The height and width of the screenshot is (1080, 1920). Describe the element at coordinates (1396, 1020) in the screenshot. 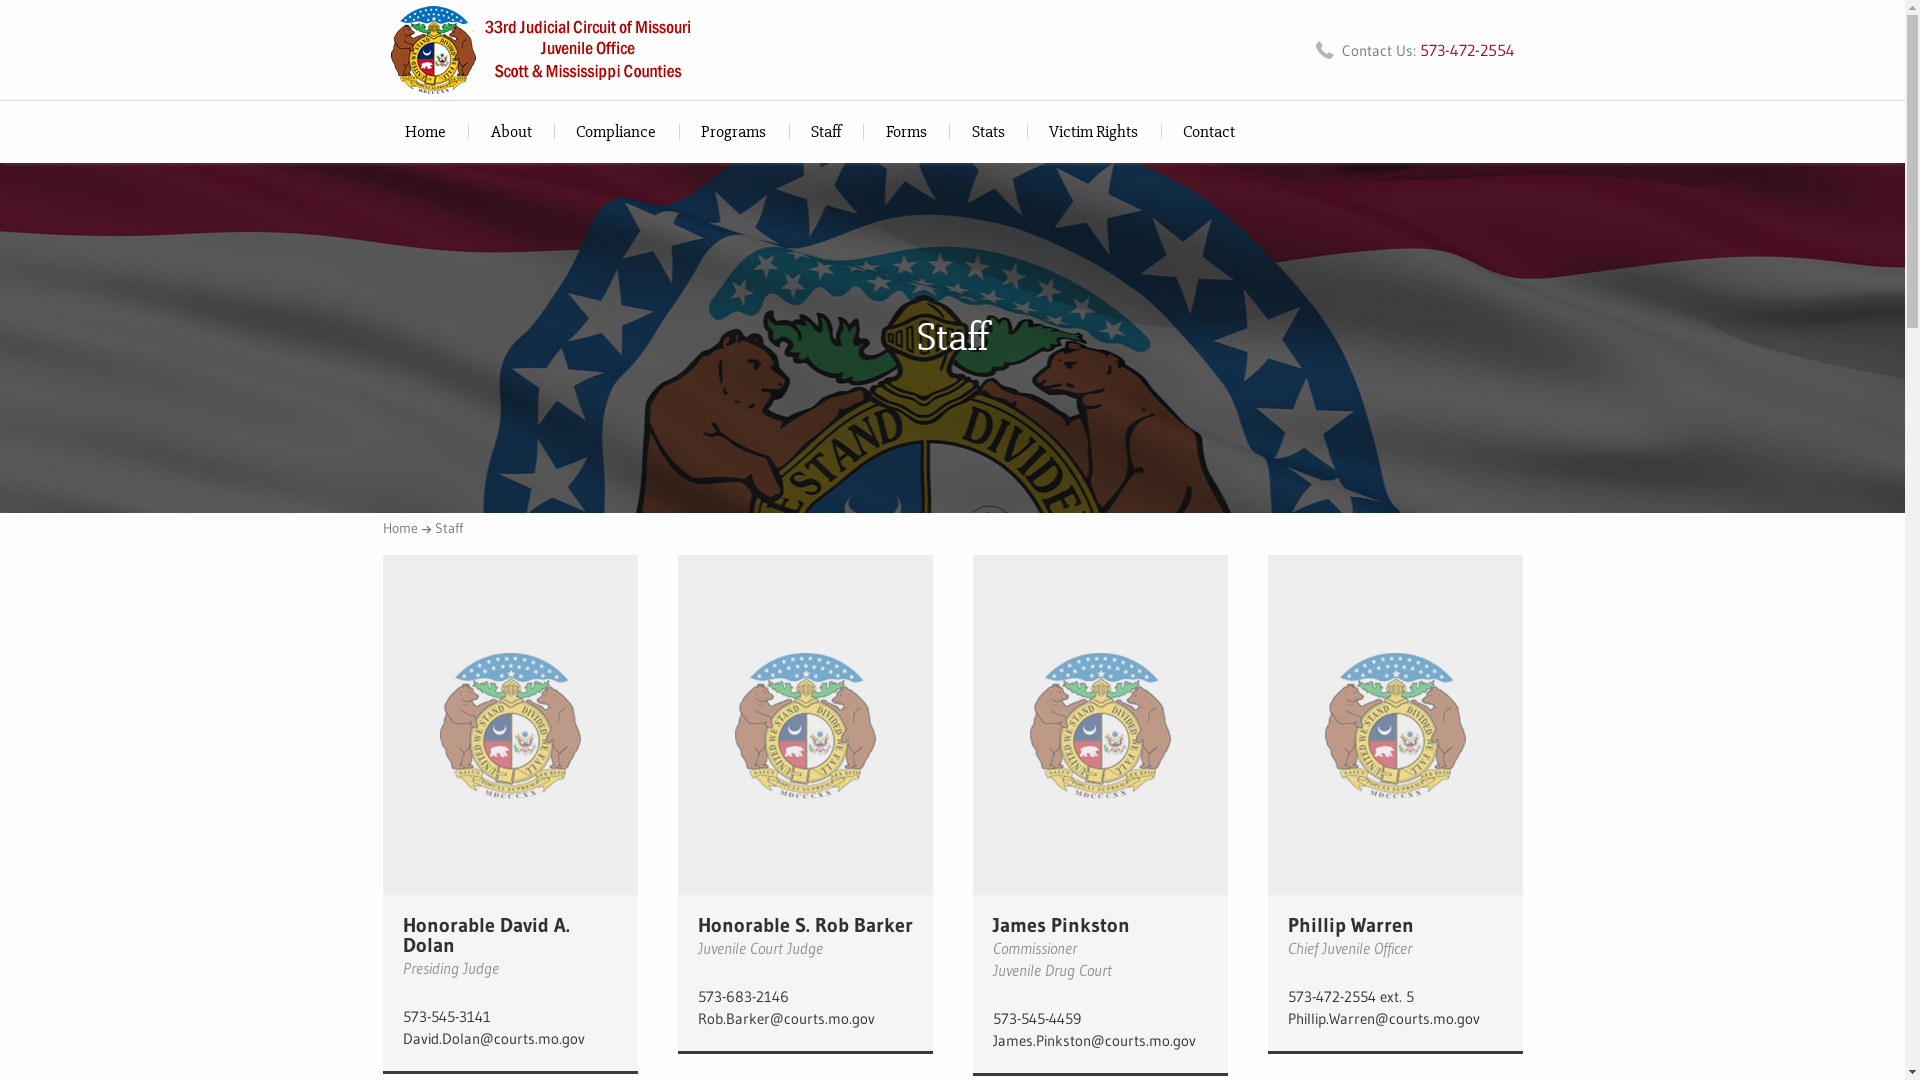

I see `Phillip.Warren@courts.mo.gov` at that location.